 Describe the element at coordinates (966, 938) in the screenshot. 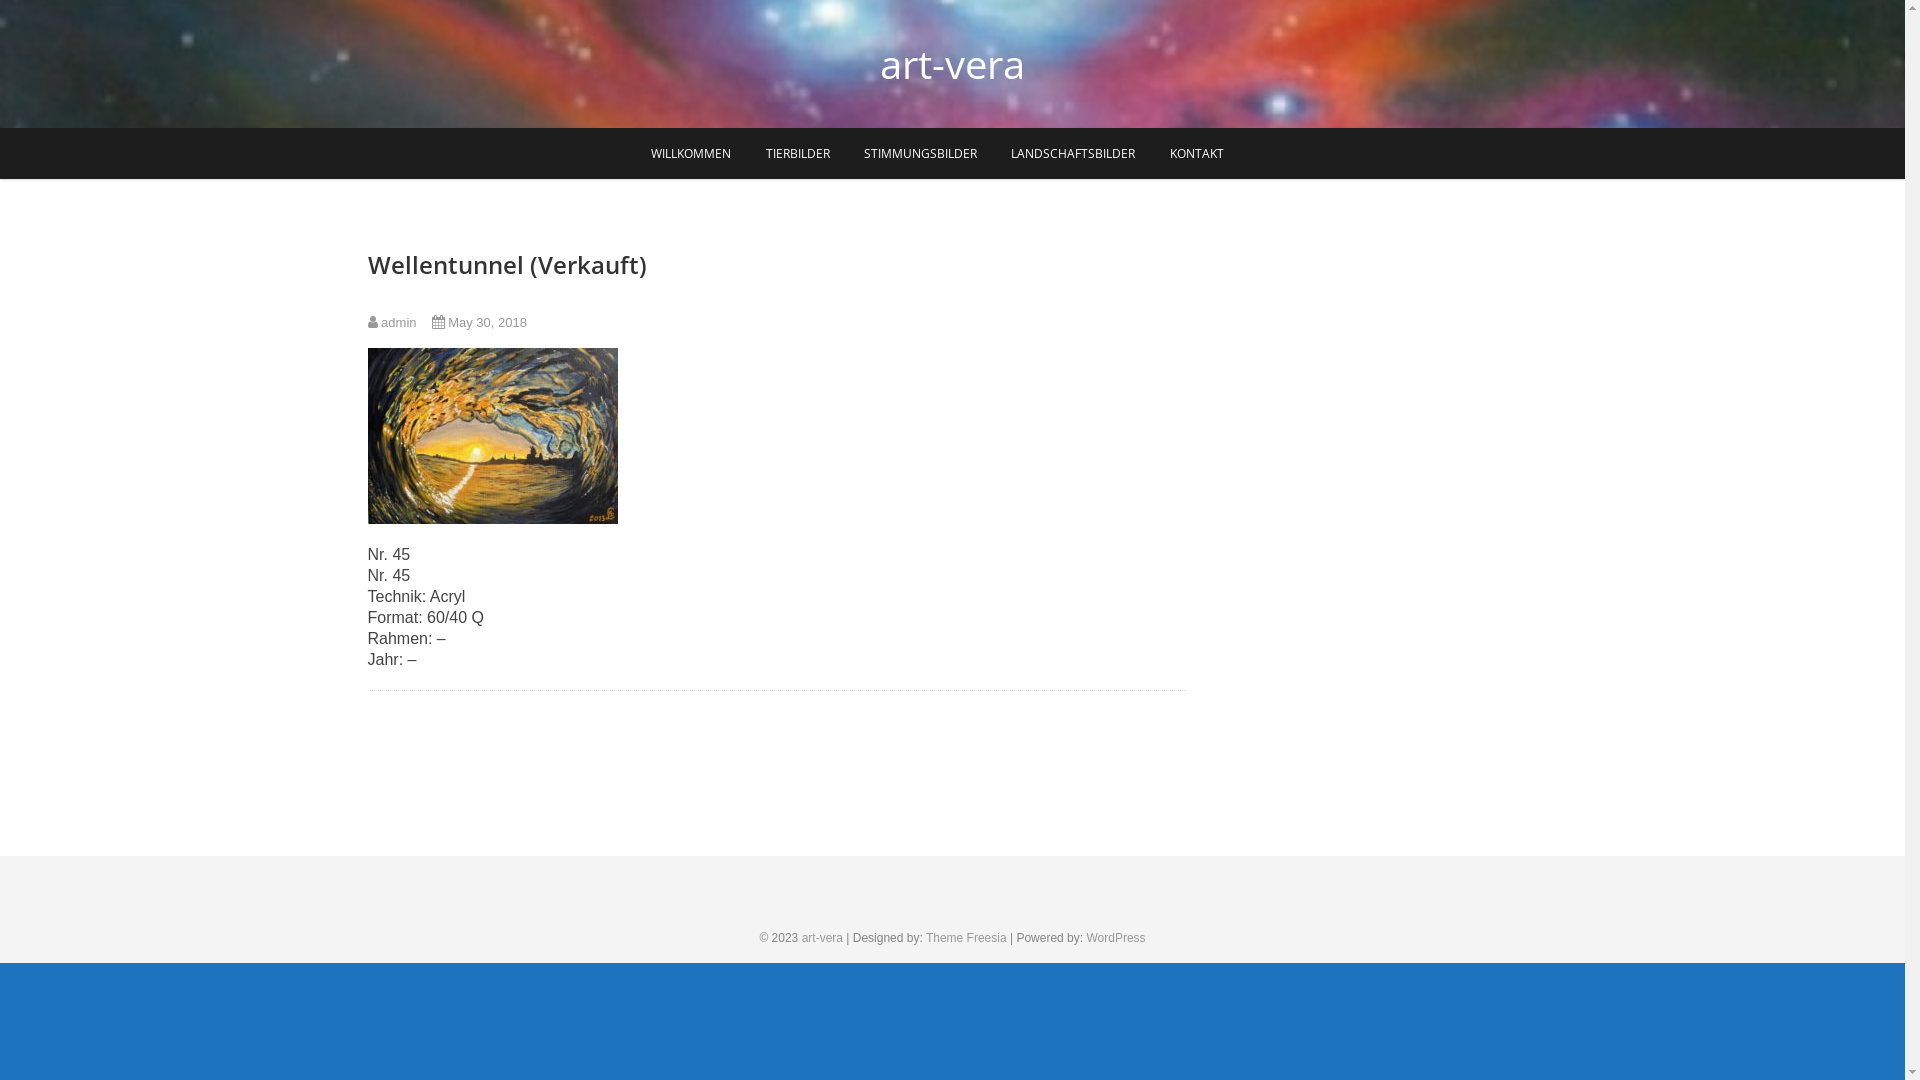

I see `Theme Freesia` at that location.